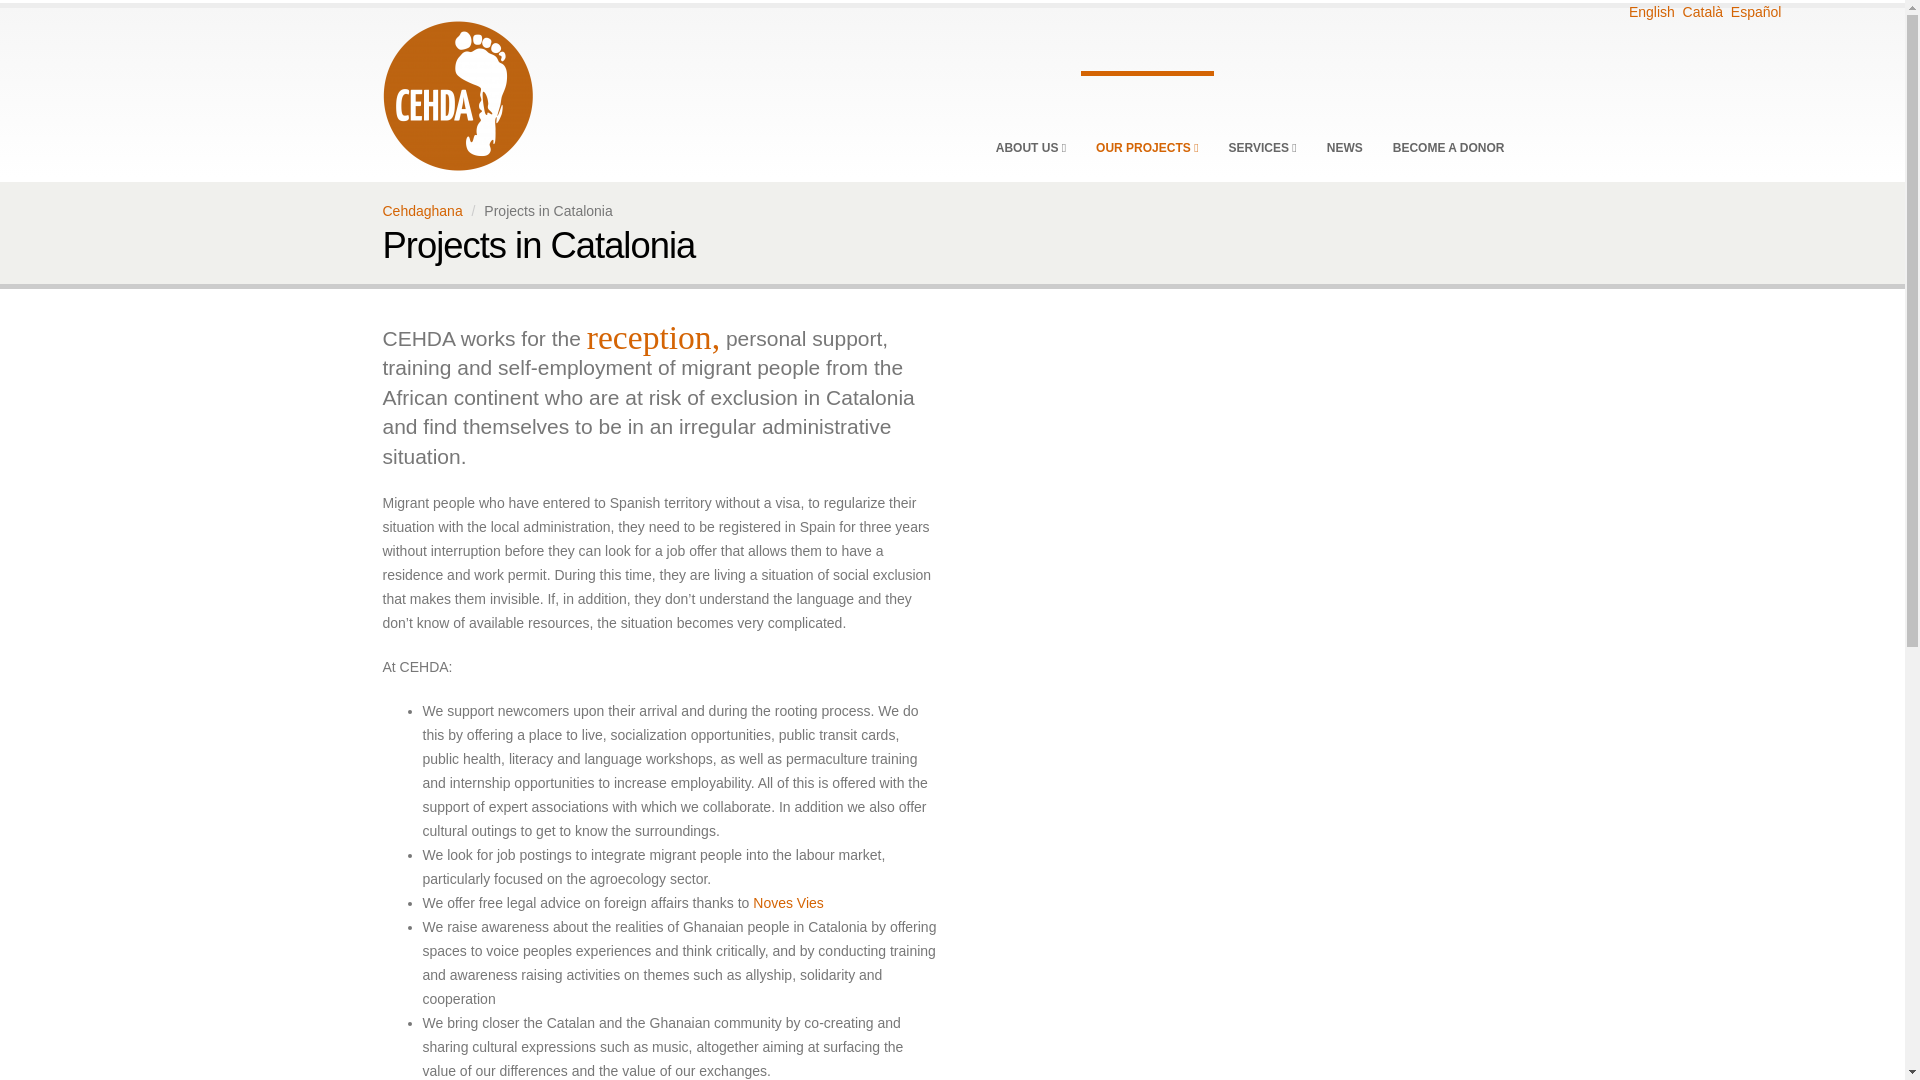 The image size is (1920, 1080). I want to click on Cehdaghana, so click(456, 95).